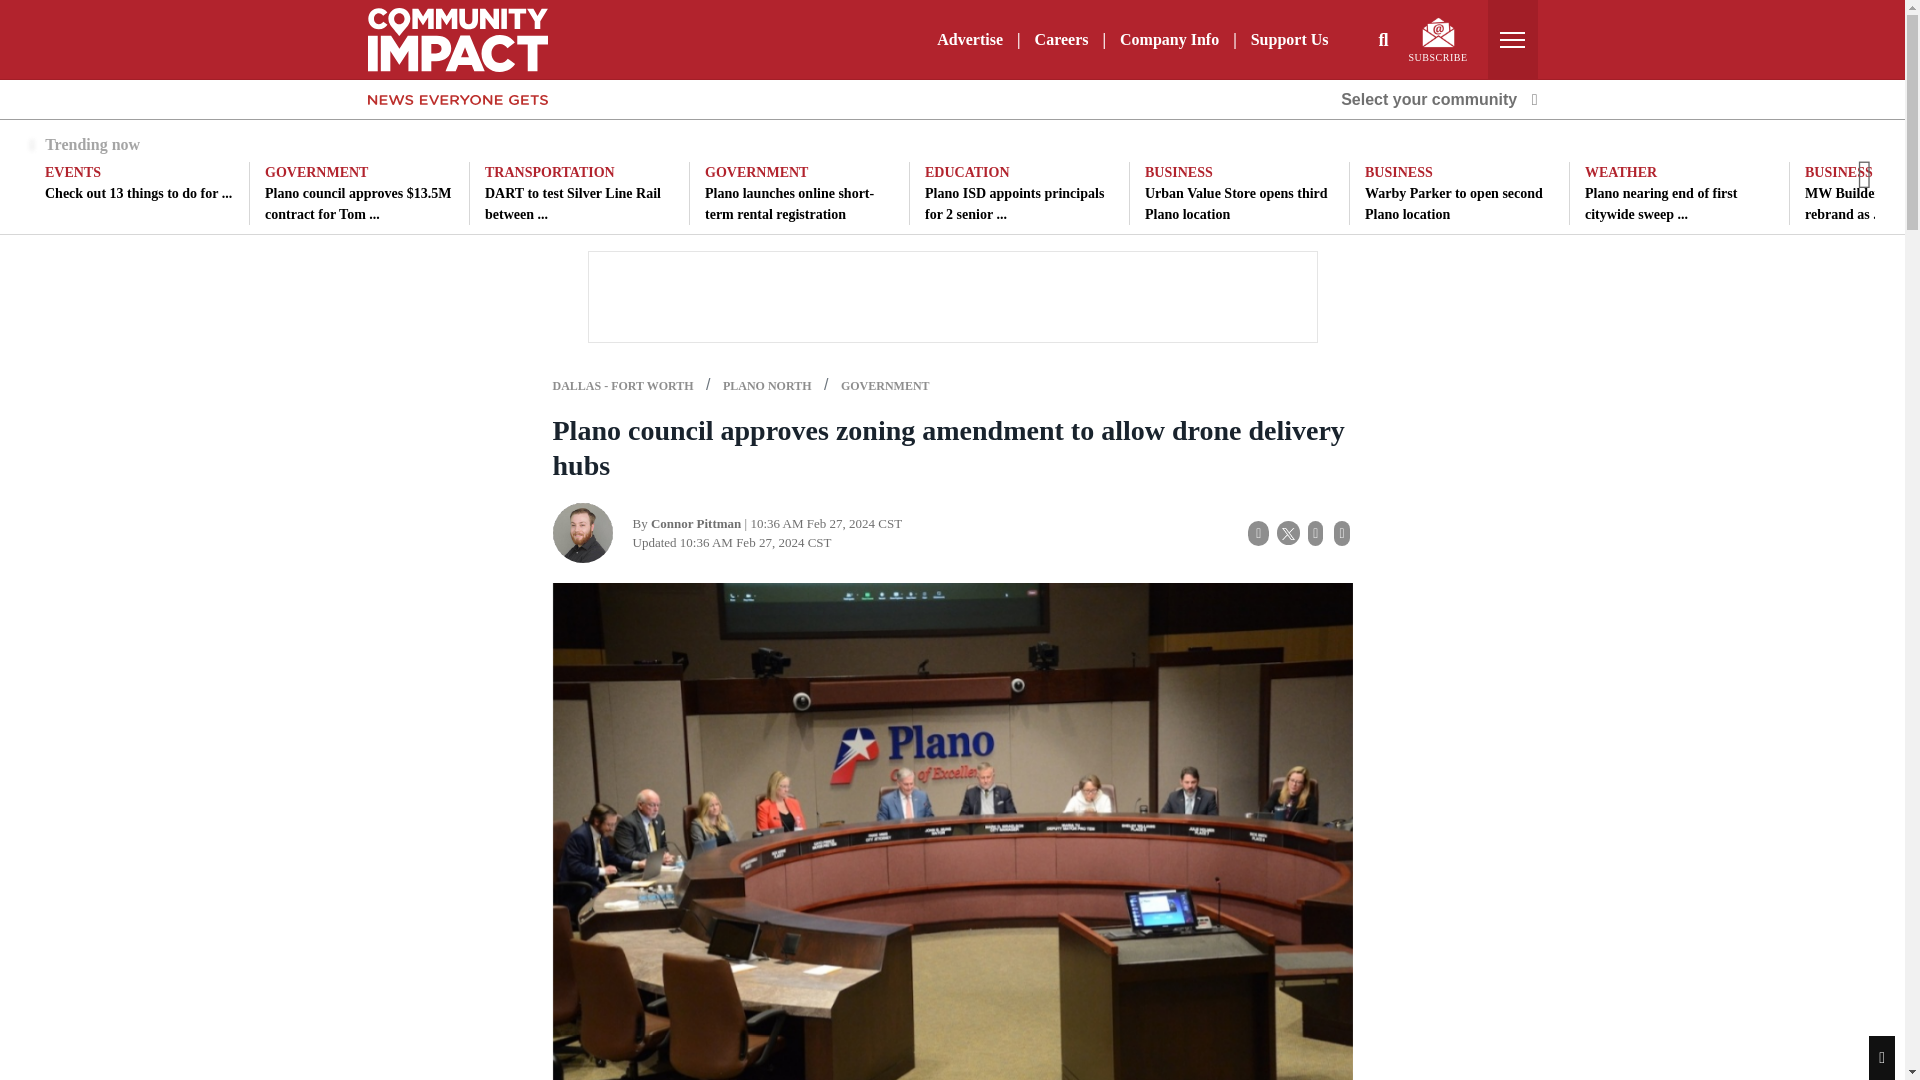 The height and width of the screenshot is (1080, 1920). I want to click on Community Impact Newspaper, so click(458, 38).